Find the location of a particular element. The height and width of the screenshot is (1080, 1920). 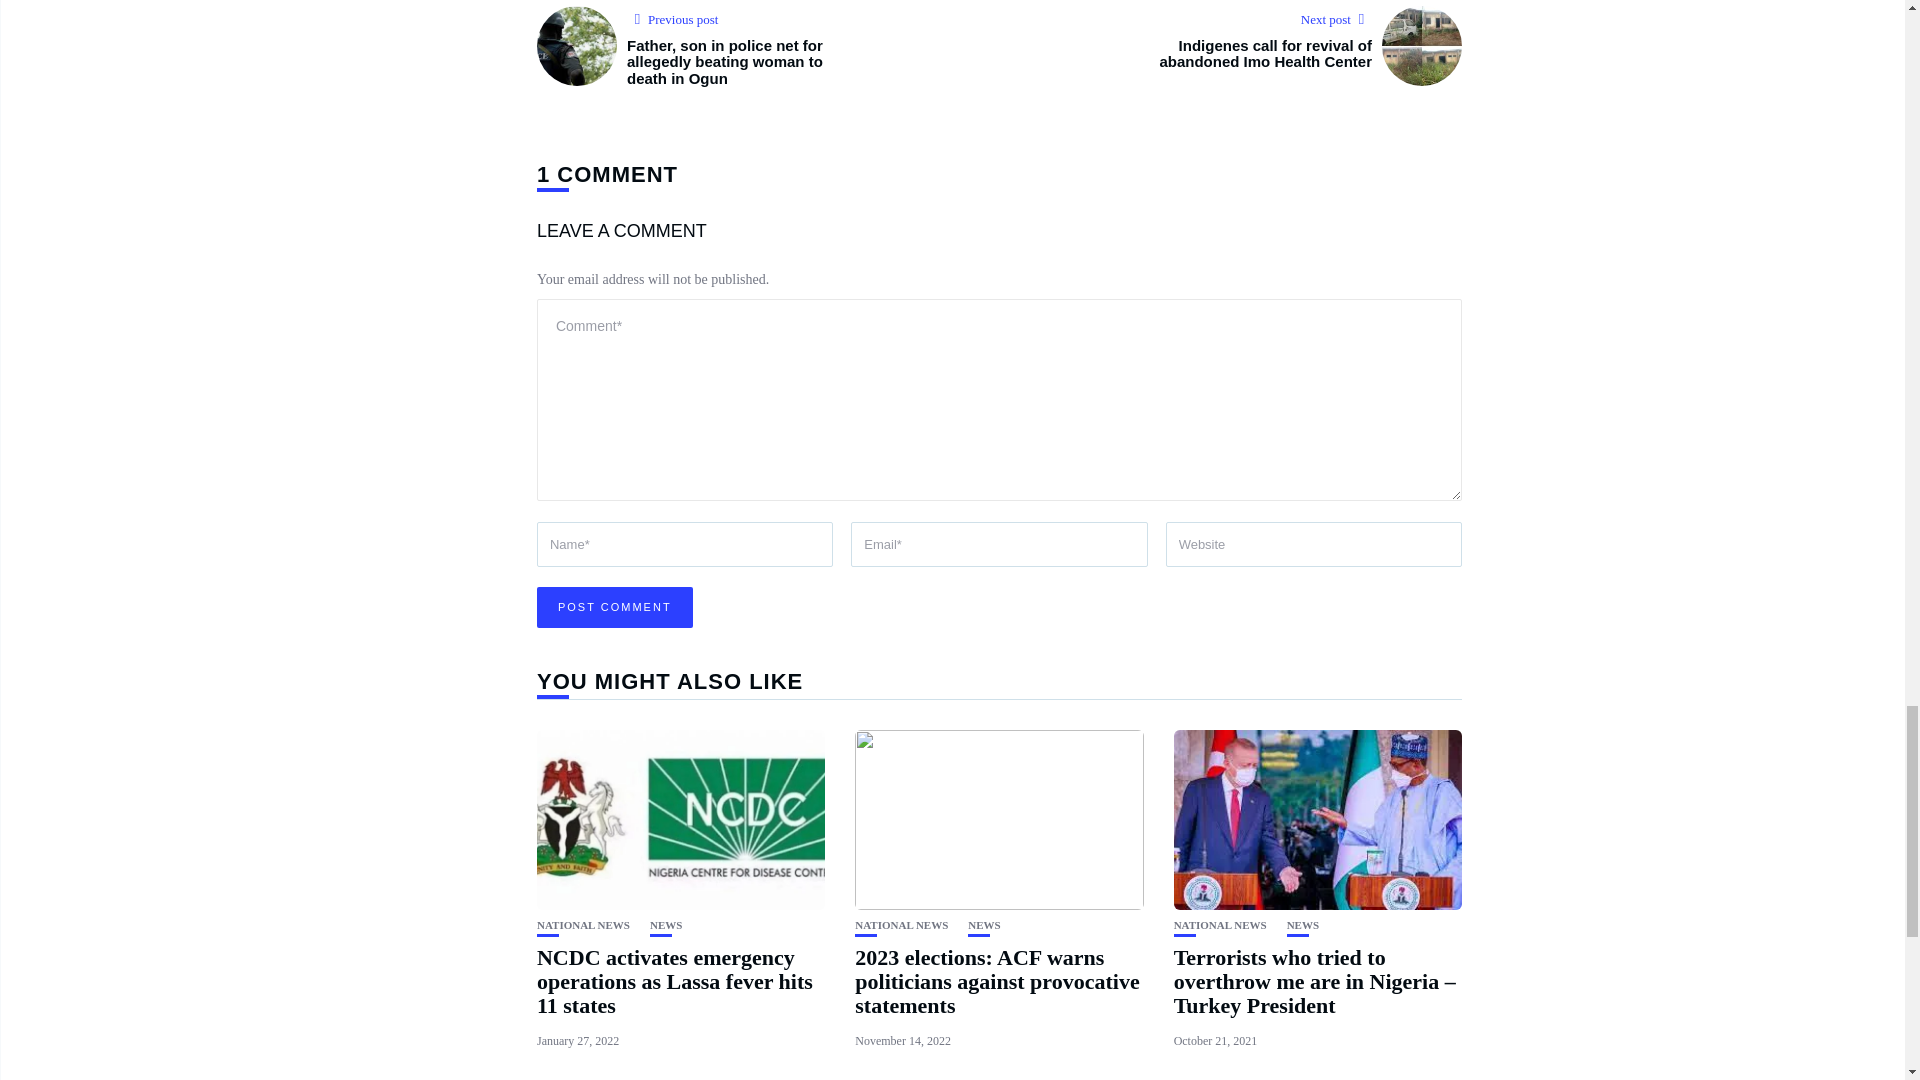

Post Comment is located at coordinates (615, 607).